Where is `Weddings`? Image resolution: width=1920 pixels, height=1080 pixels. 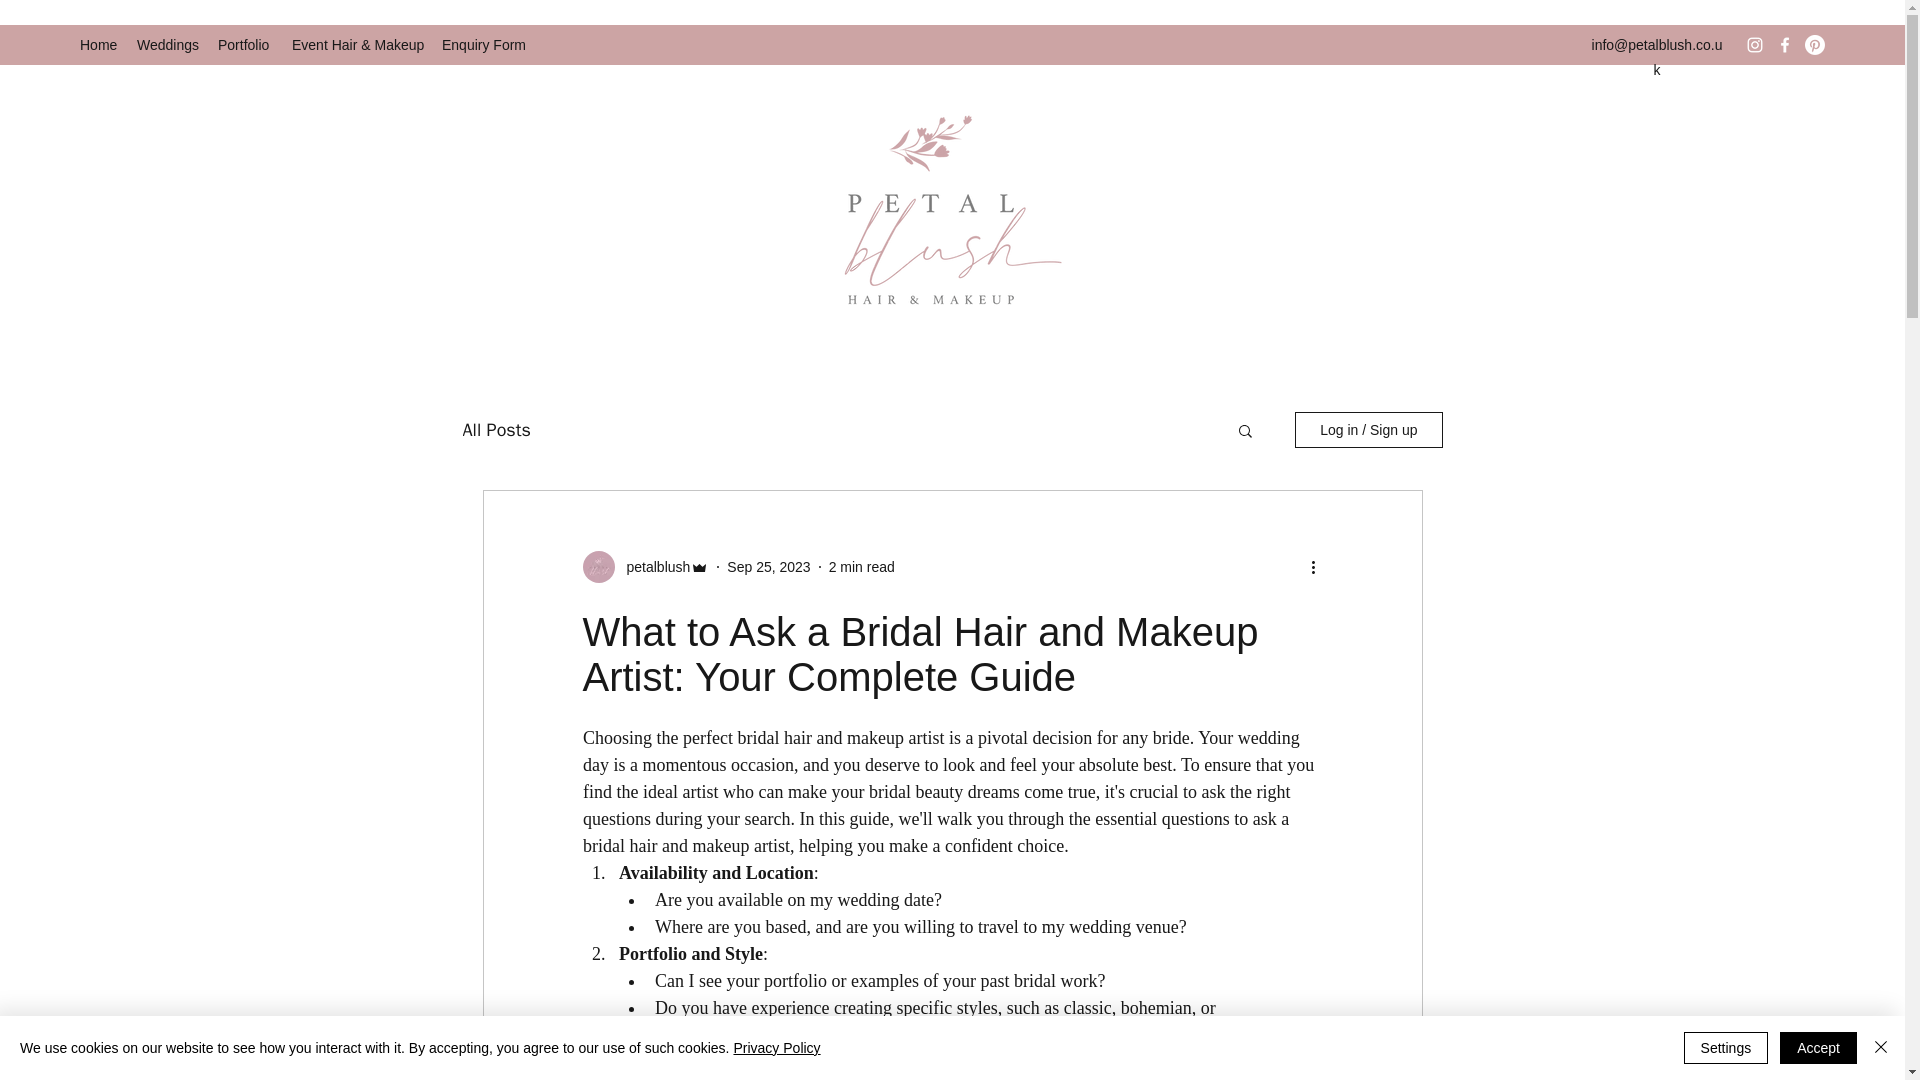
Weddings is located at coordinates (166, 45).